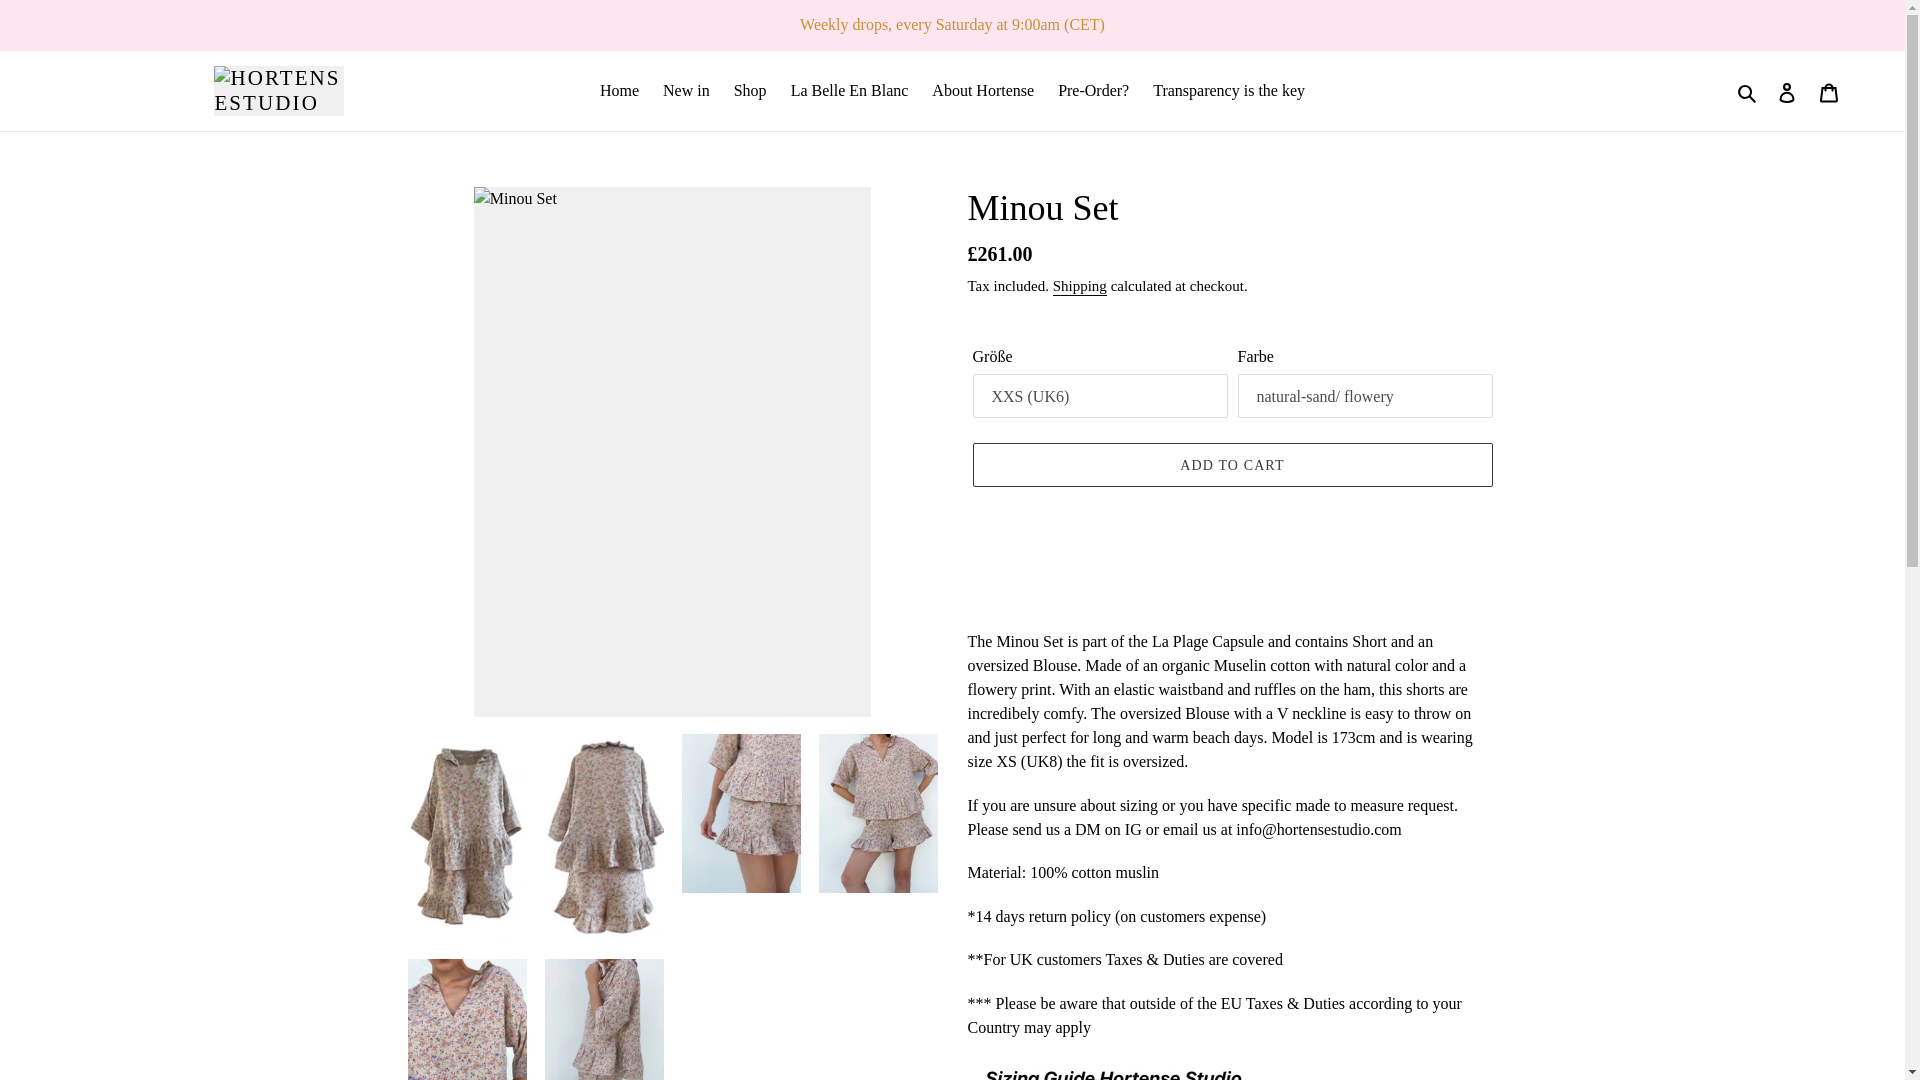 This screenshot has width=1920, height=1080. Describe the element at coordinates (1228, 90) in the screenshot. I see `Transparency is the key` at that location.